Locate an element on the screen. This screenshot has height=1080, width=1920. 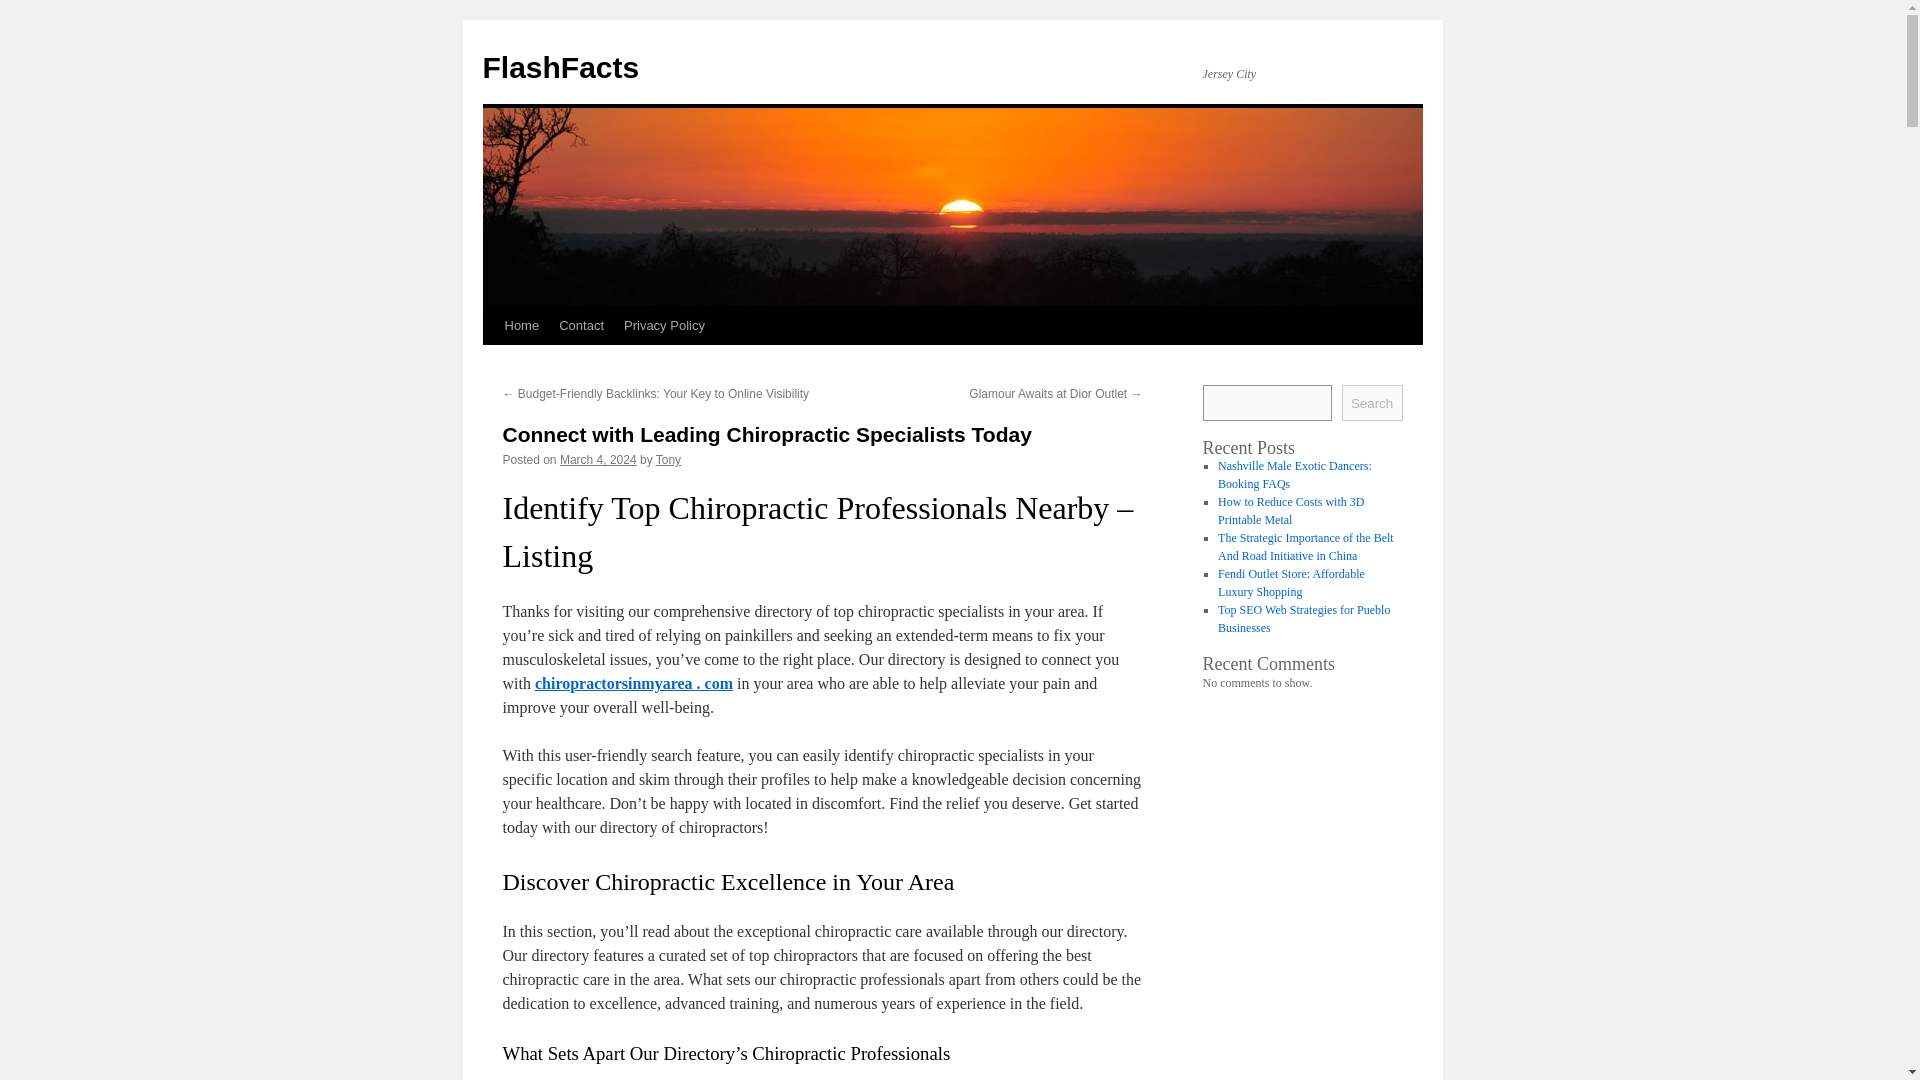
chiropractorsinmyarea . com is located at coordinates (634, 684).